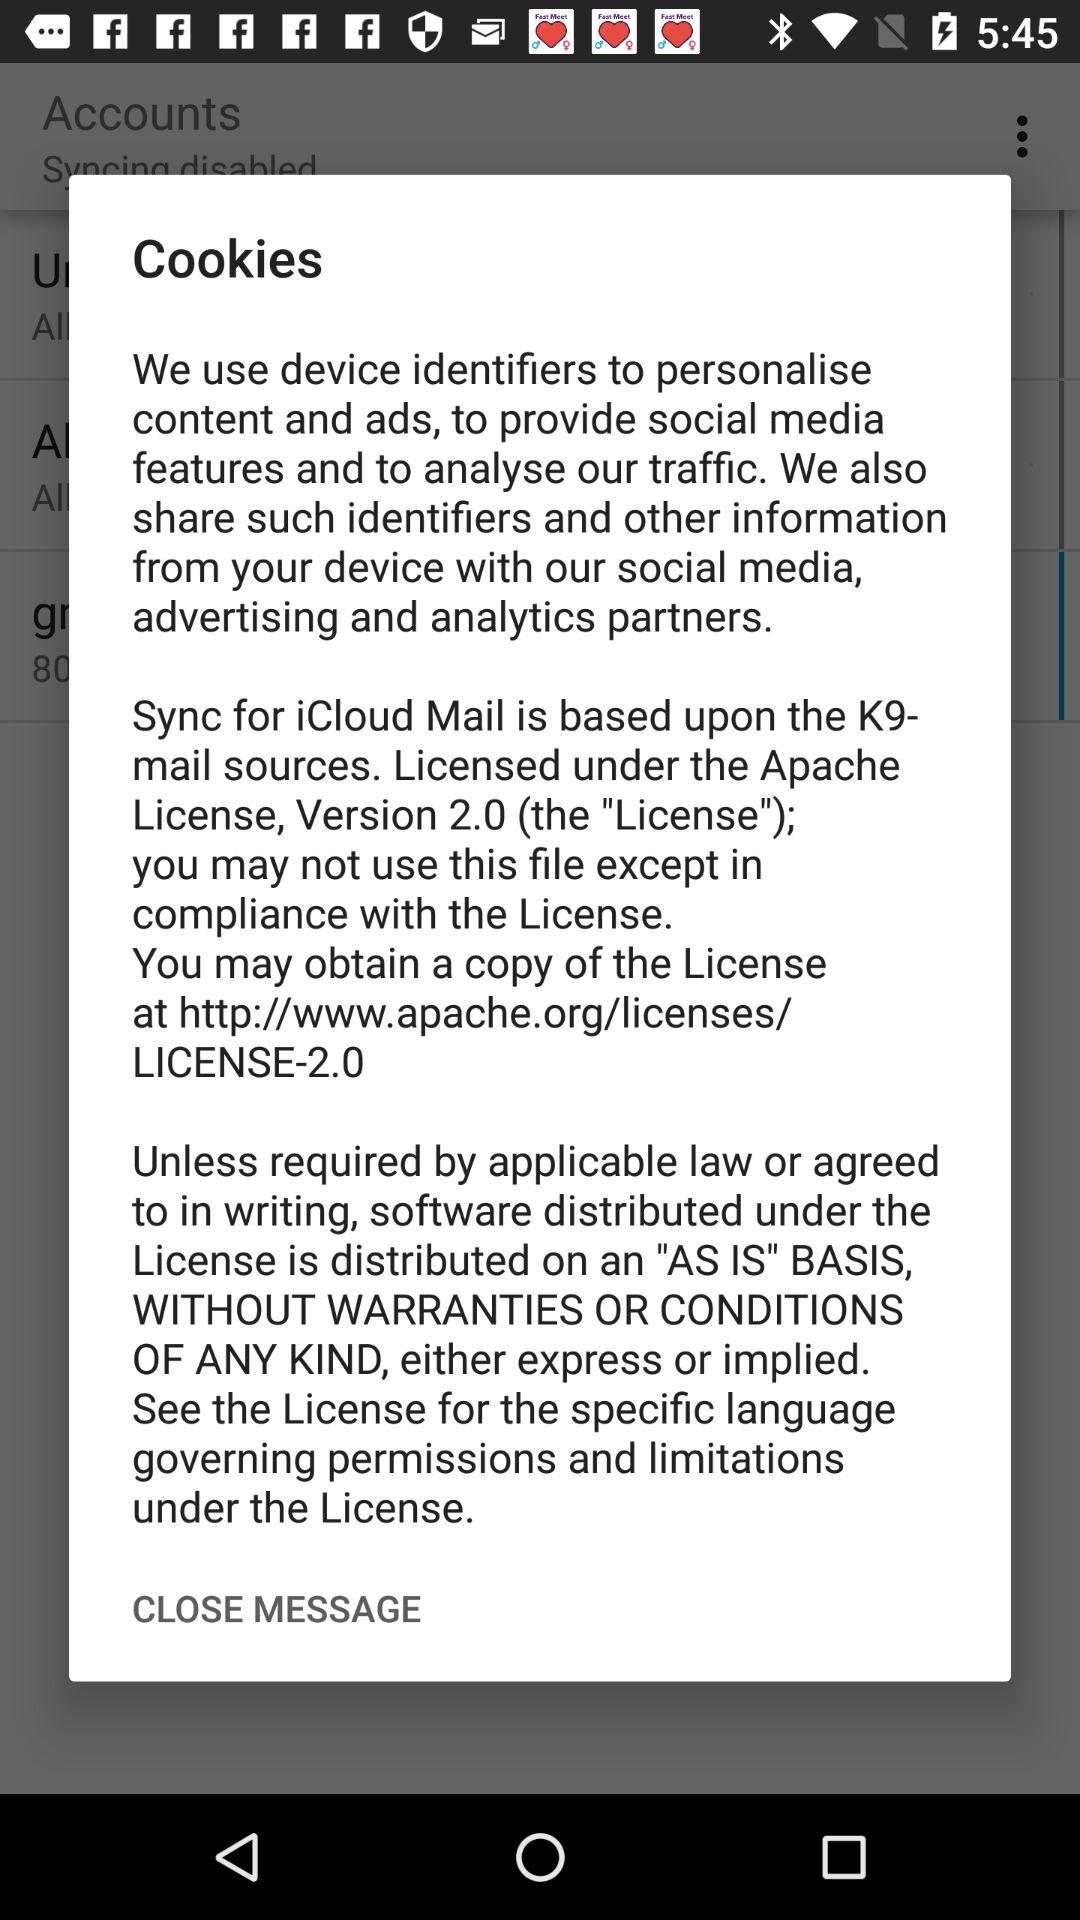 The image size is (1080, 1920). I want to click on swipe to close message icon, so click(276, 1608).